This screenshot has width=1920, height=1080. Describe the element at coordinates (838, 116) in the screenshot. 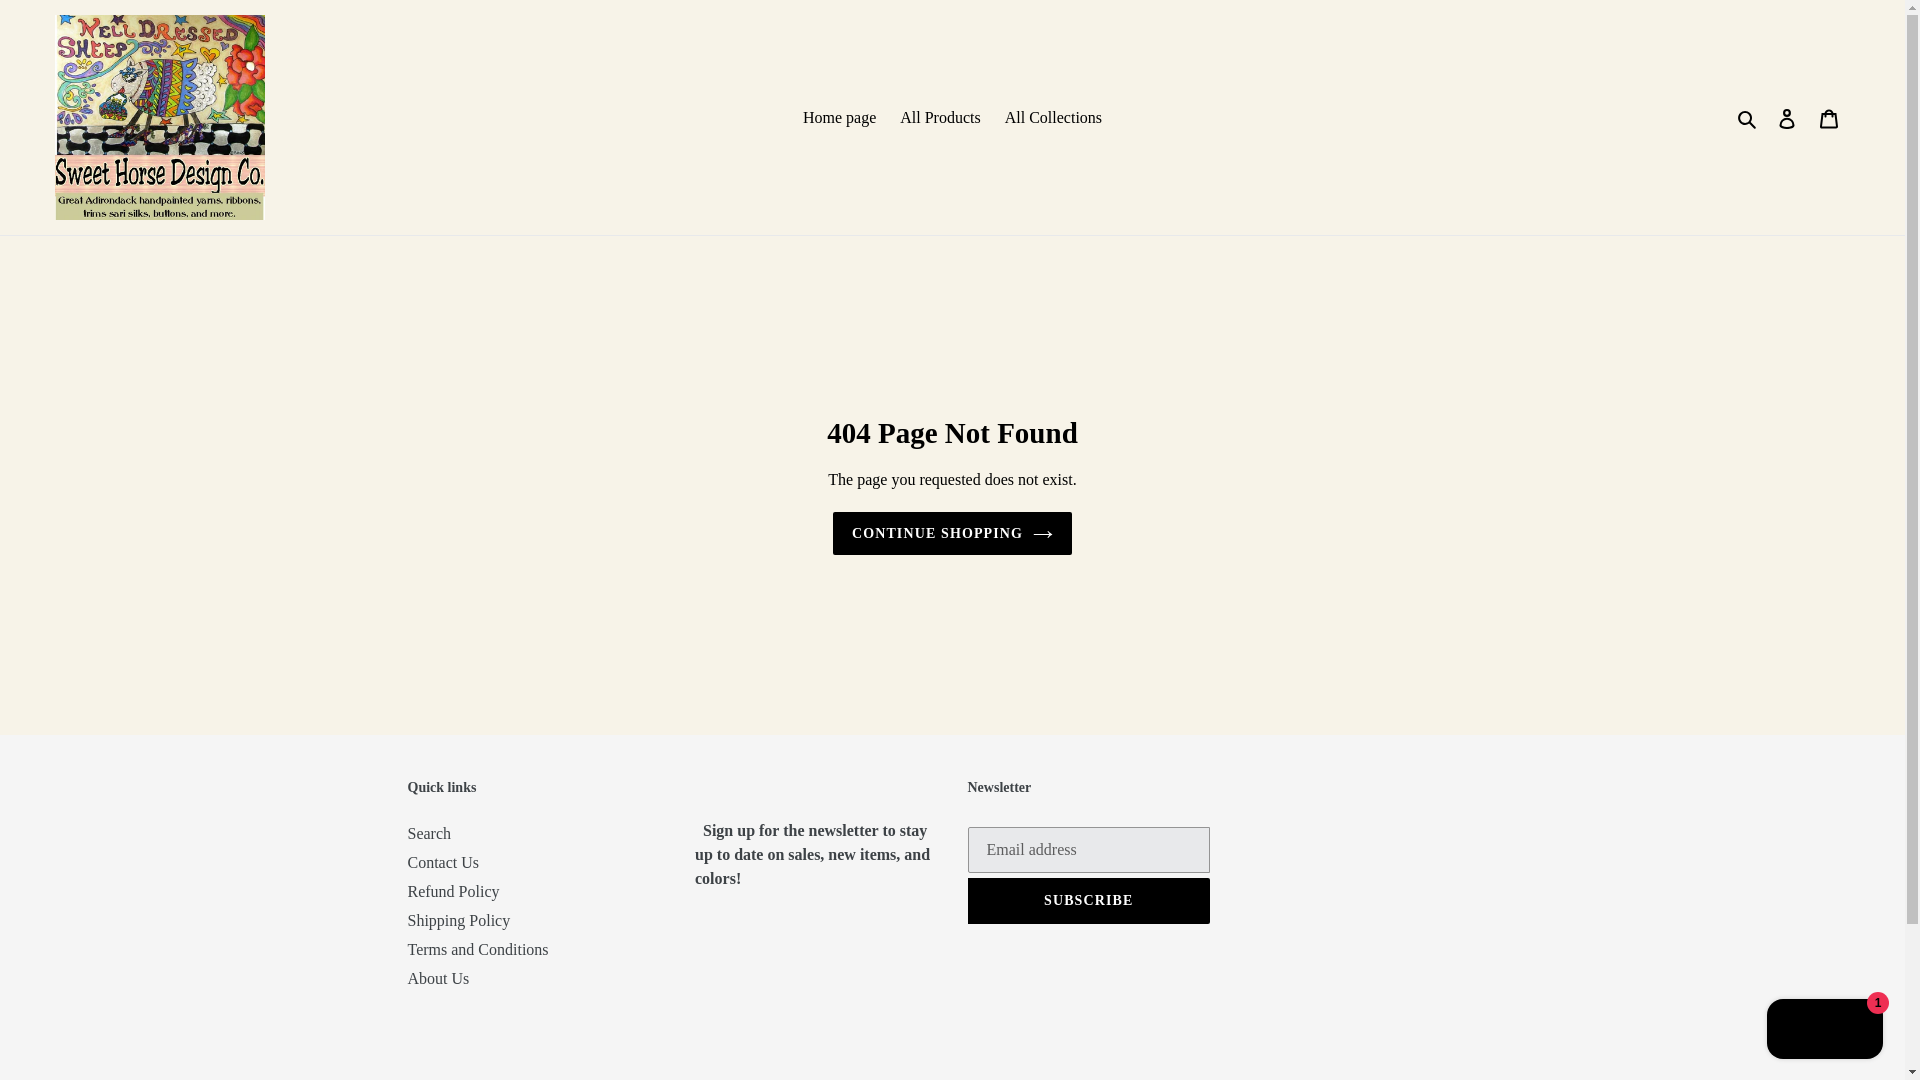

I see `Home page` at that location.